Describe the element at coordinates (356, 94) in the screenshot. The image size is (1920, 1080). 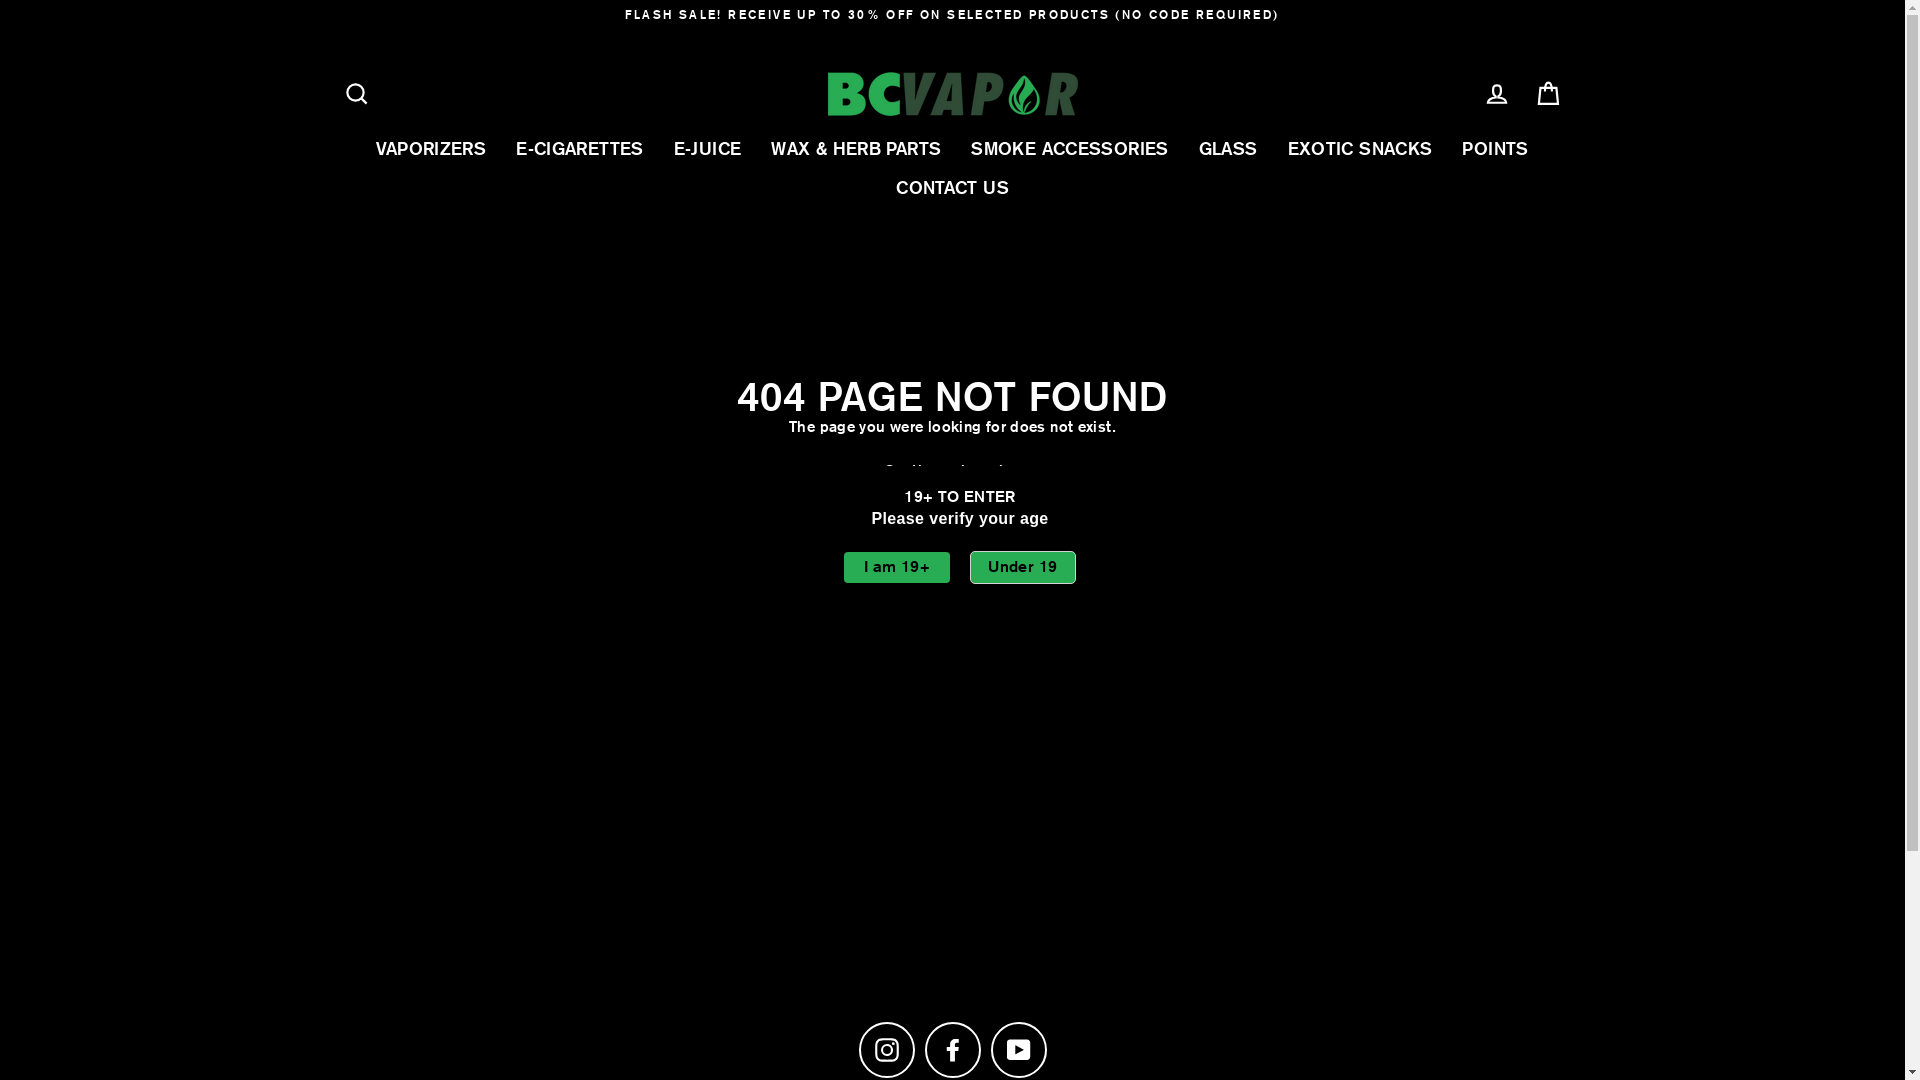
I see `Search` at that location.